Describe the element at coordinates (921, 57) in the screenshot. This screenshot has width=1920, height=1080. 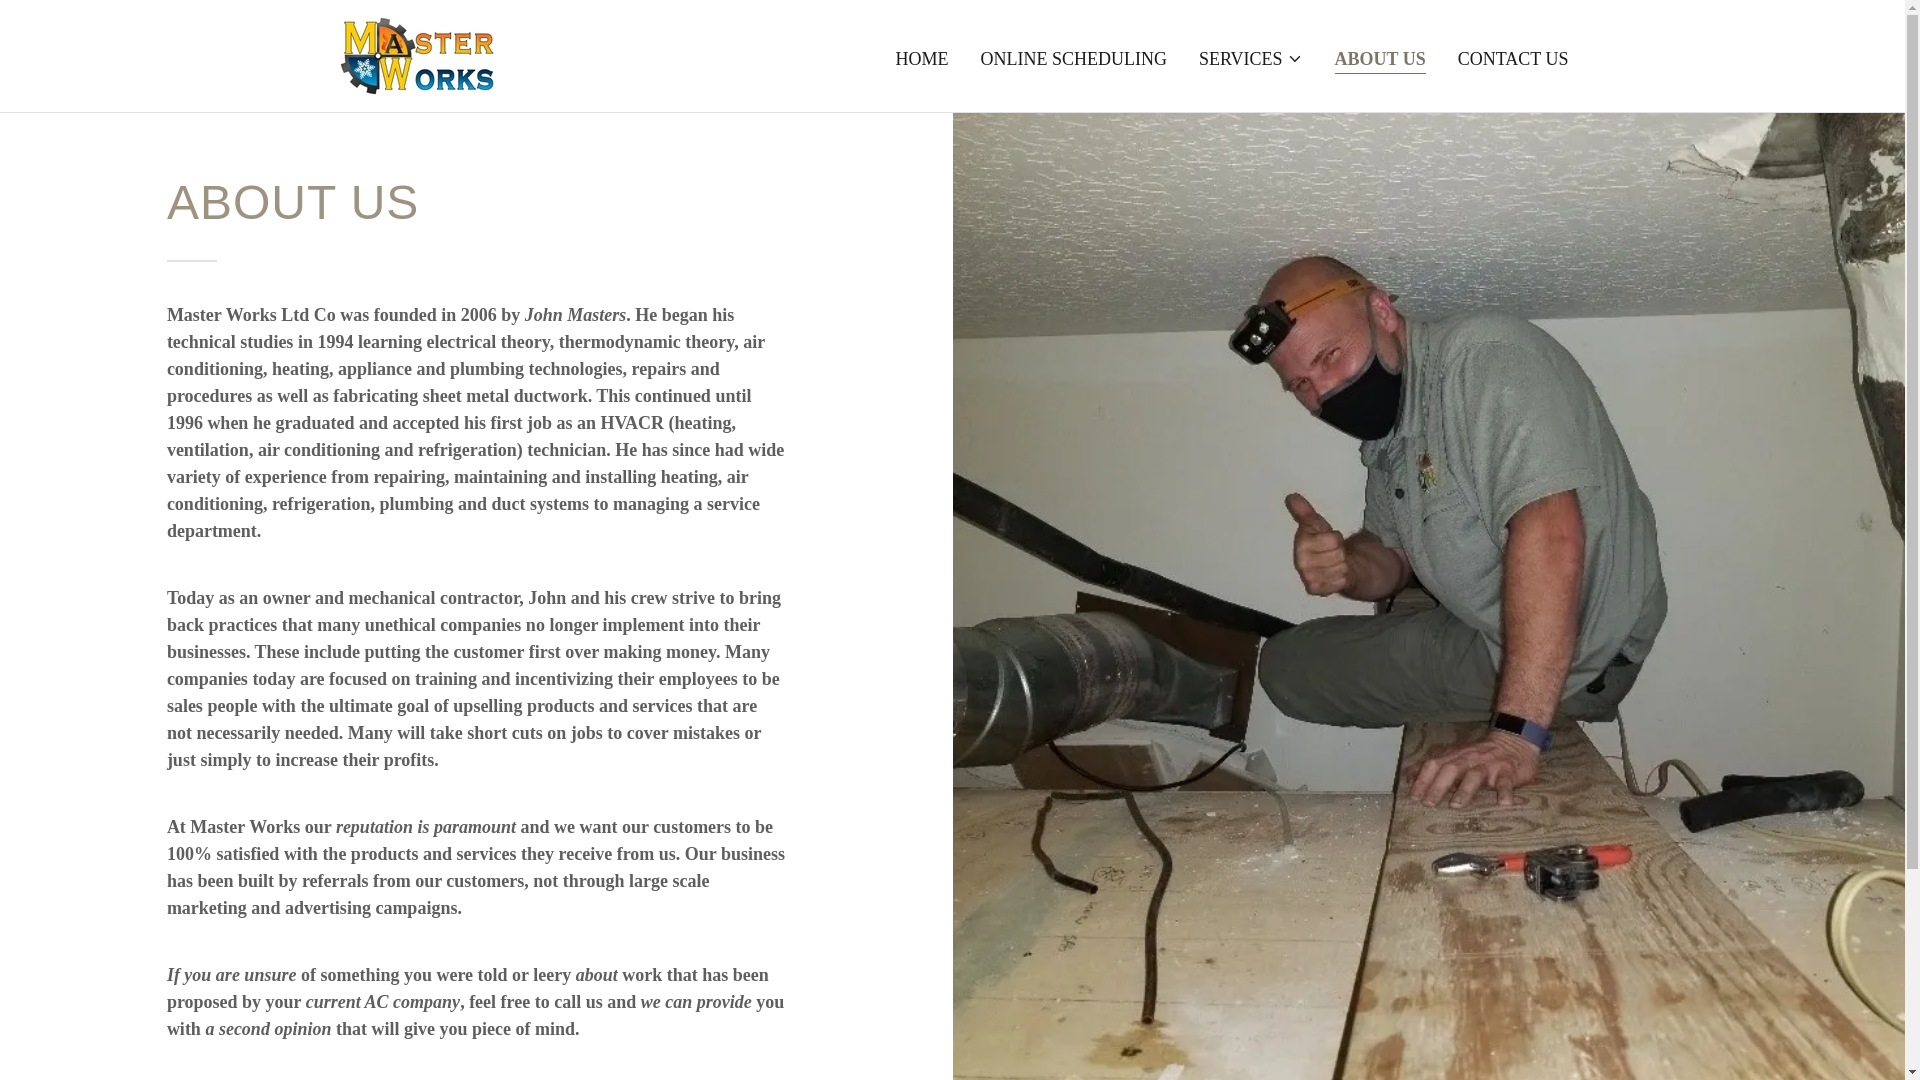
I see `HOME` at that location.